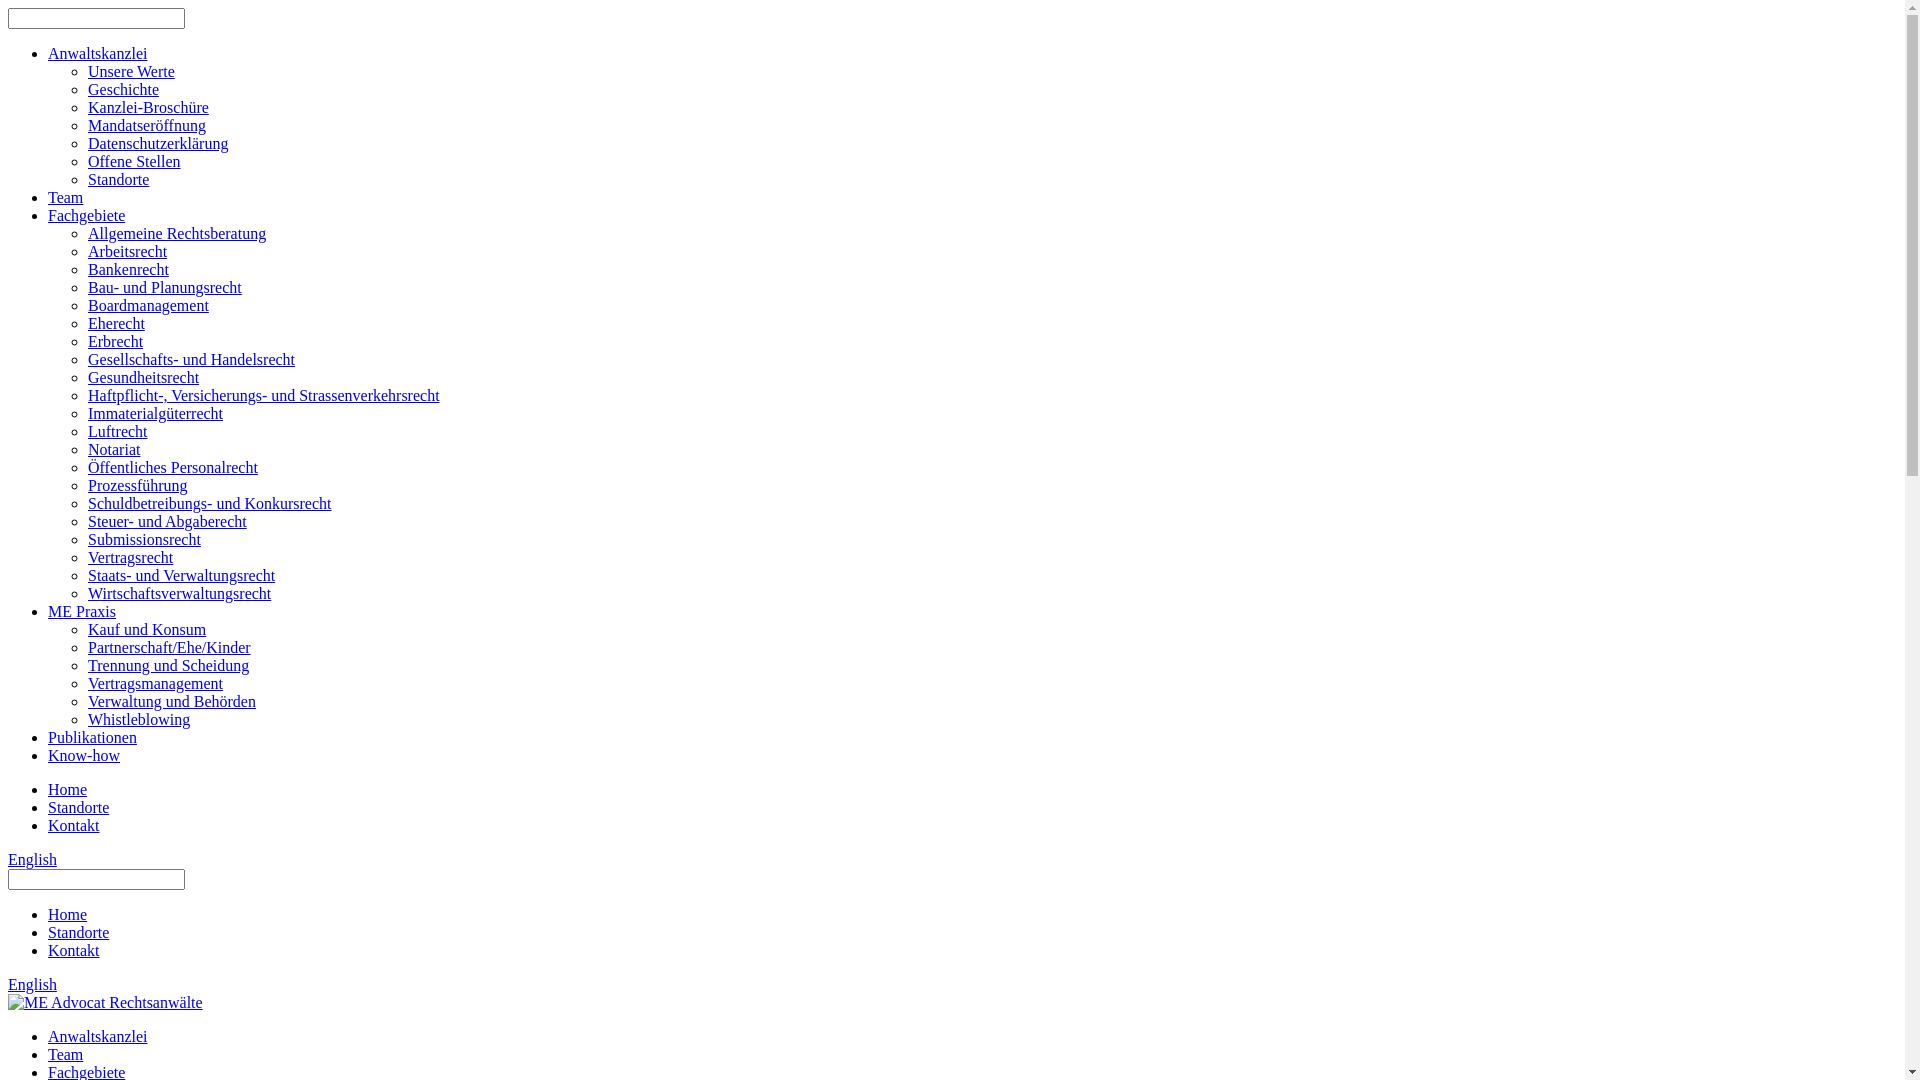 The image size is (1920, 1080). Describe the element at coordinates (264, 396) in the screenshot. I see `Haftpflicht-, Versicherungs- und Strassenverkehrsrecht` at that location.